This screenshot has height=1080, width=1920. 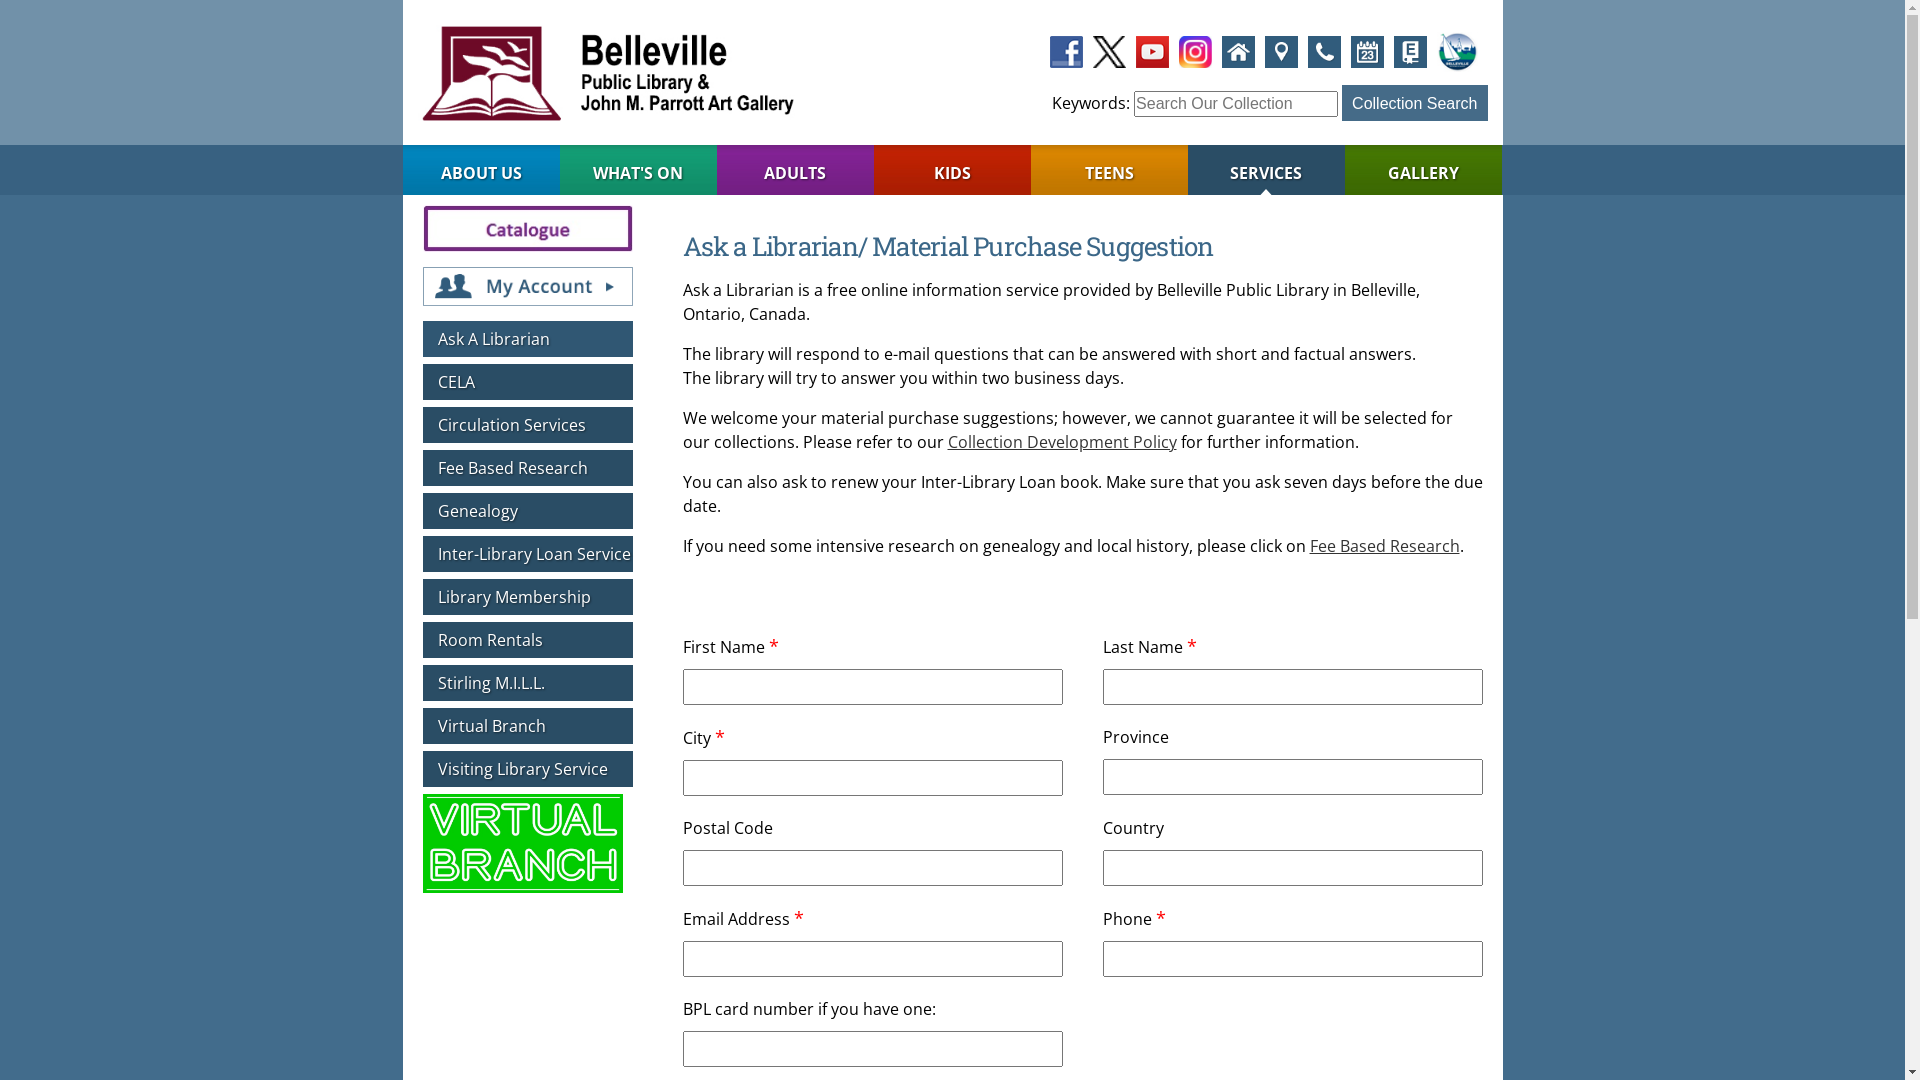 I want to click on Library Membership, so click(x=527, y=597).